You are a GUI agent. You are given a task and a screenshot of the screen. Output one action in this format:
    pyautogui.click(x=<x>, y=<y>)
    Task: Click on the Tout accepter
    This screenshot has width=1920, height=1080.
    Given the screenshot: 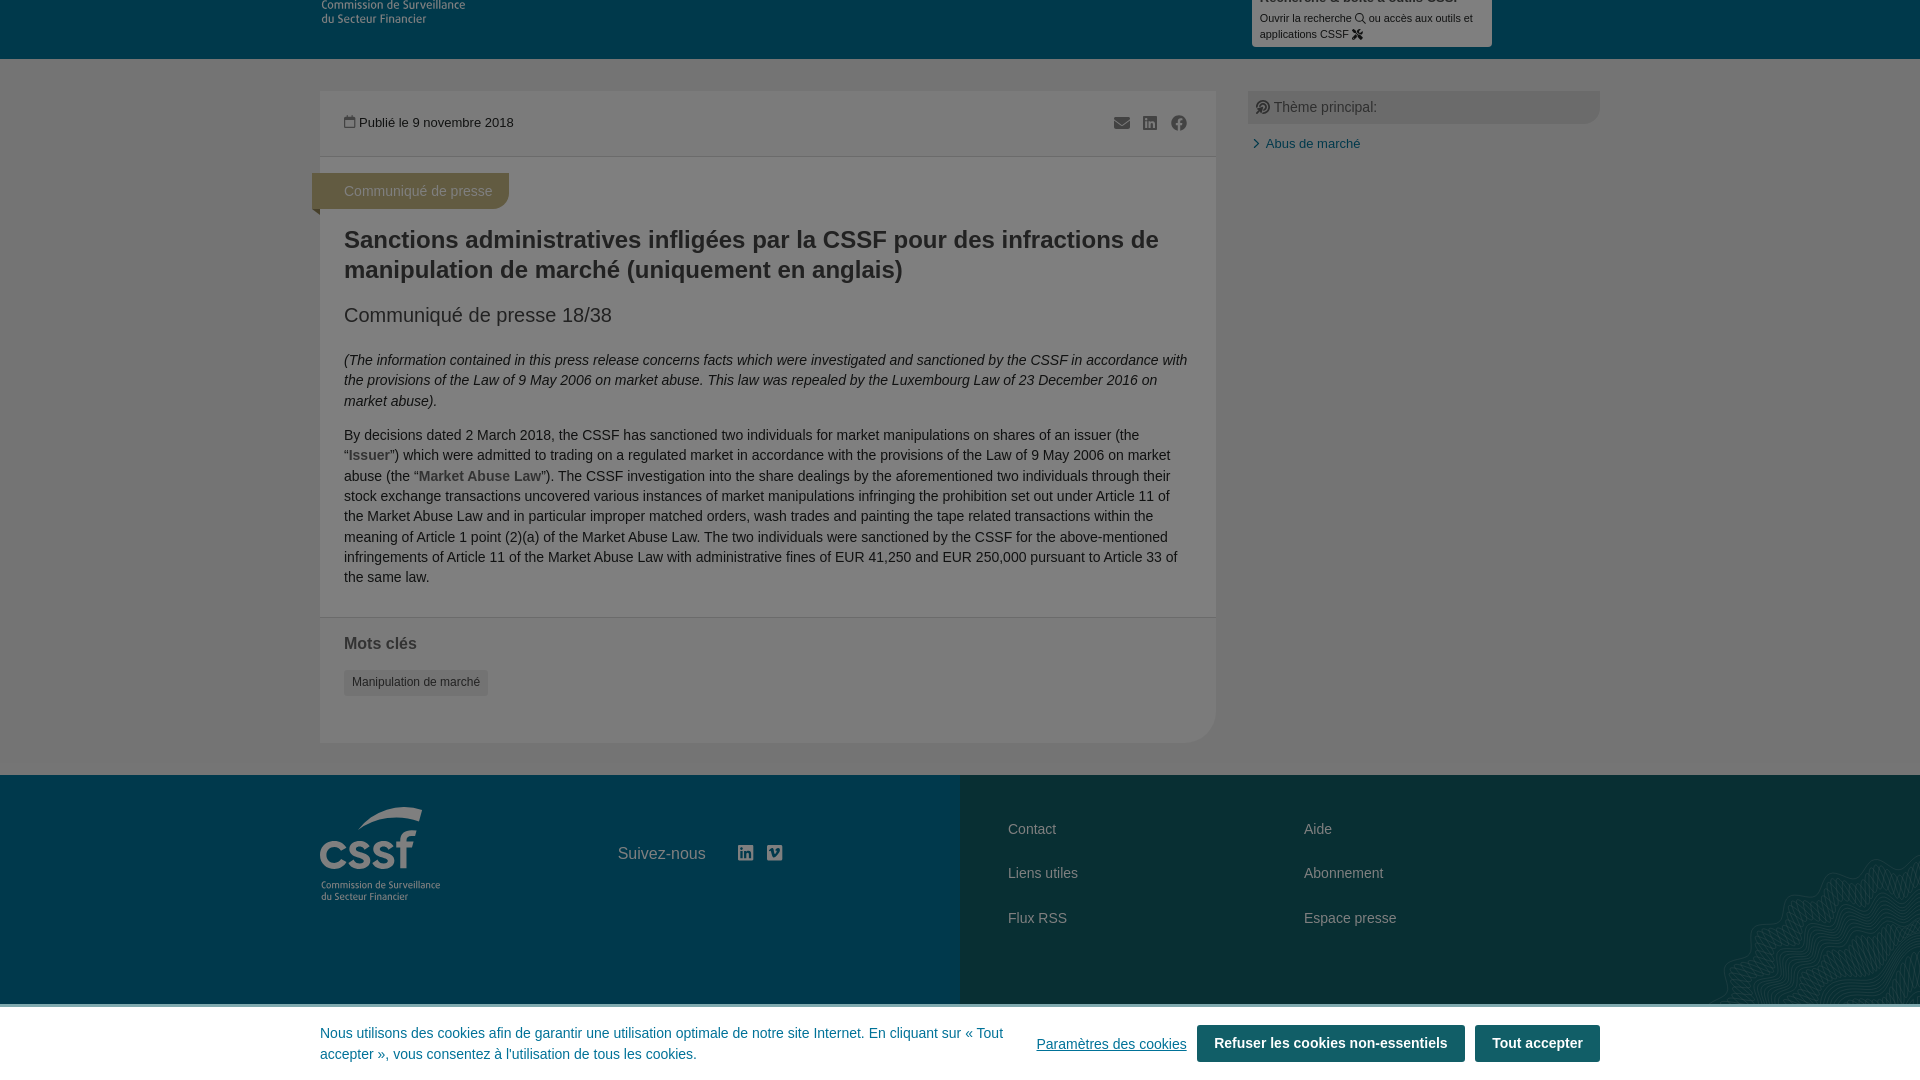 What is the action you would take?
    pyautogui.click(x=1536, y=874)
    